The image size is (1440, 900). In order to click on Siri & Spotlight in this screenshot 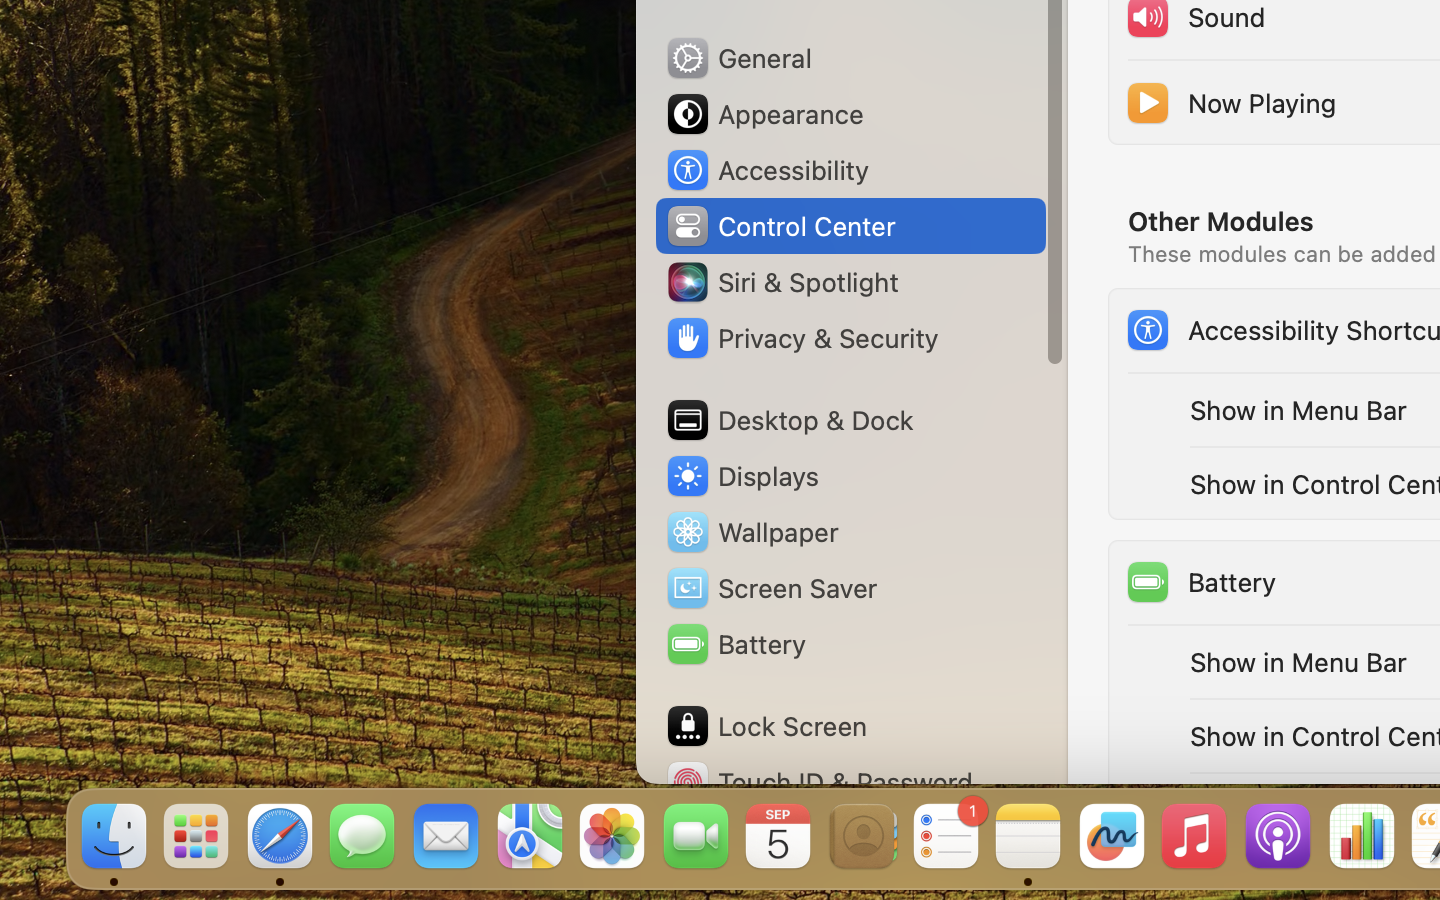, I will do `click(781, 282)`.